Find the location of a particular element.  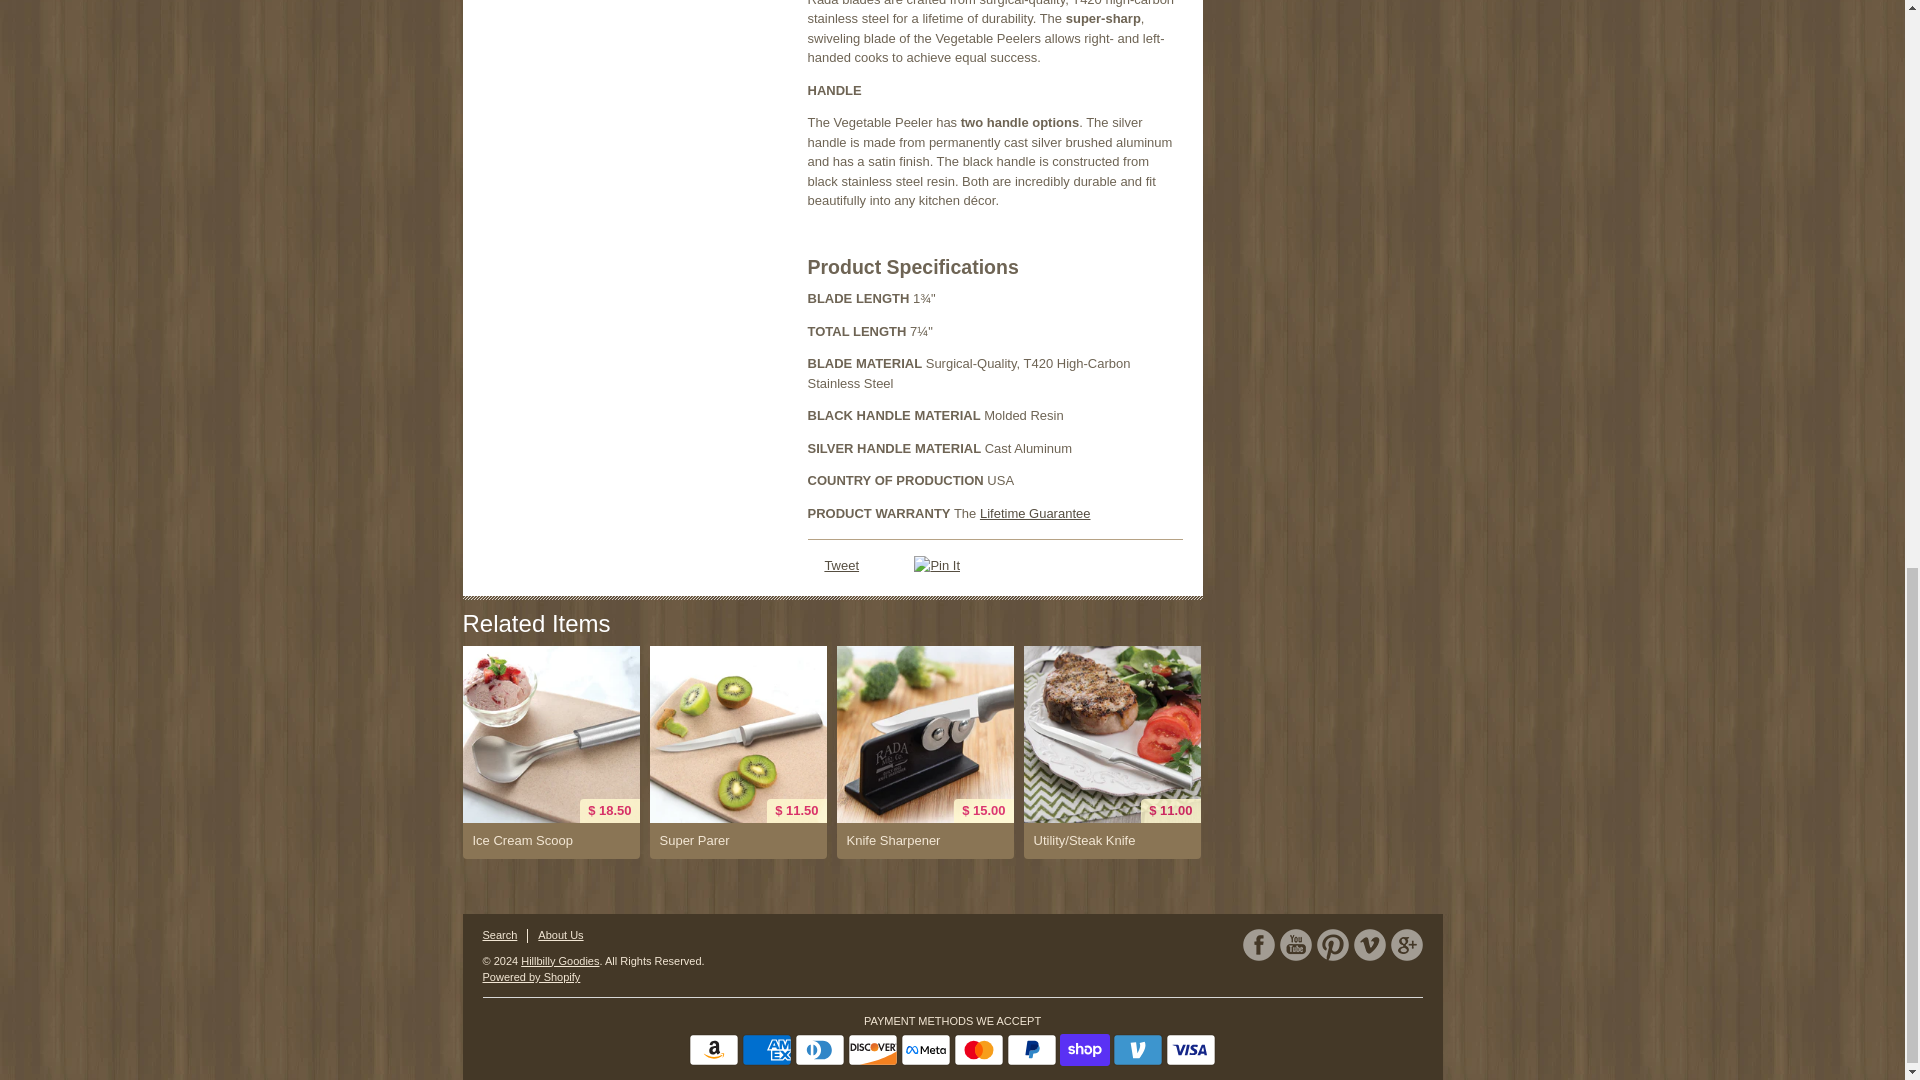

Hillbilly Goodies on Pinterest is located at coordinates (1331, 944).